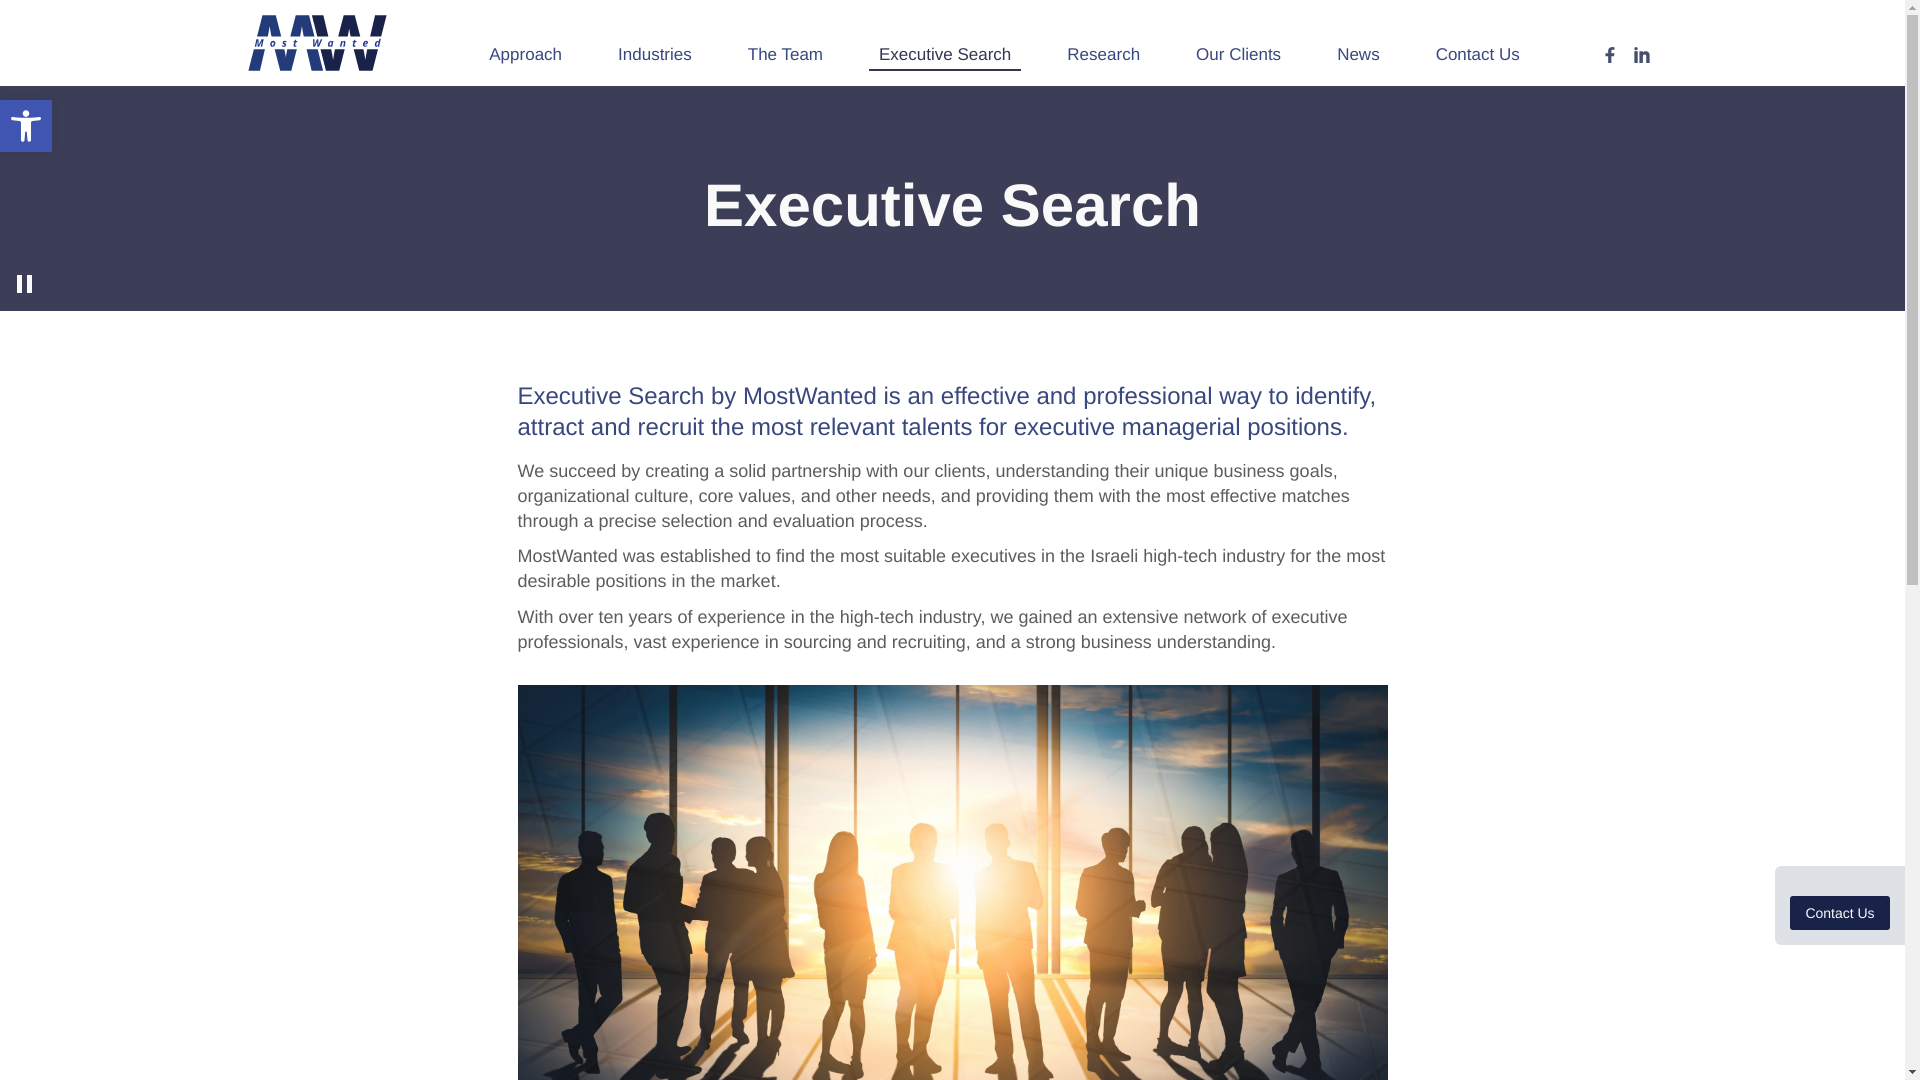  I want to click on The Team, so click(785, 54).